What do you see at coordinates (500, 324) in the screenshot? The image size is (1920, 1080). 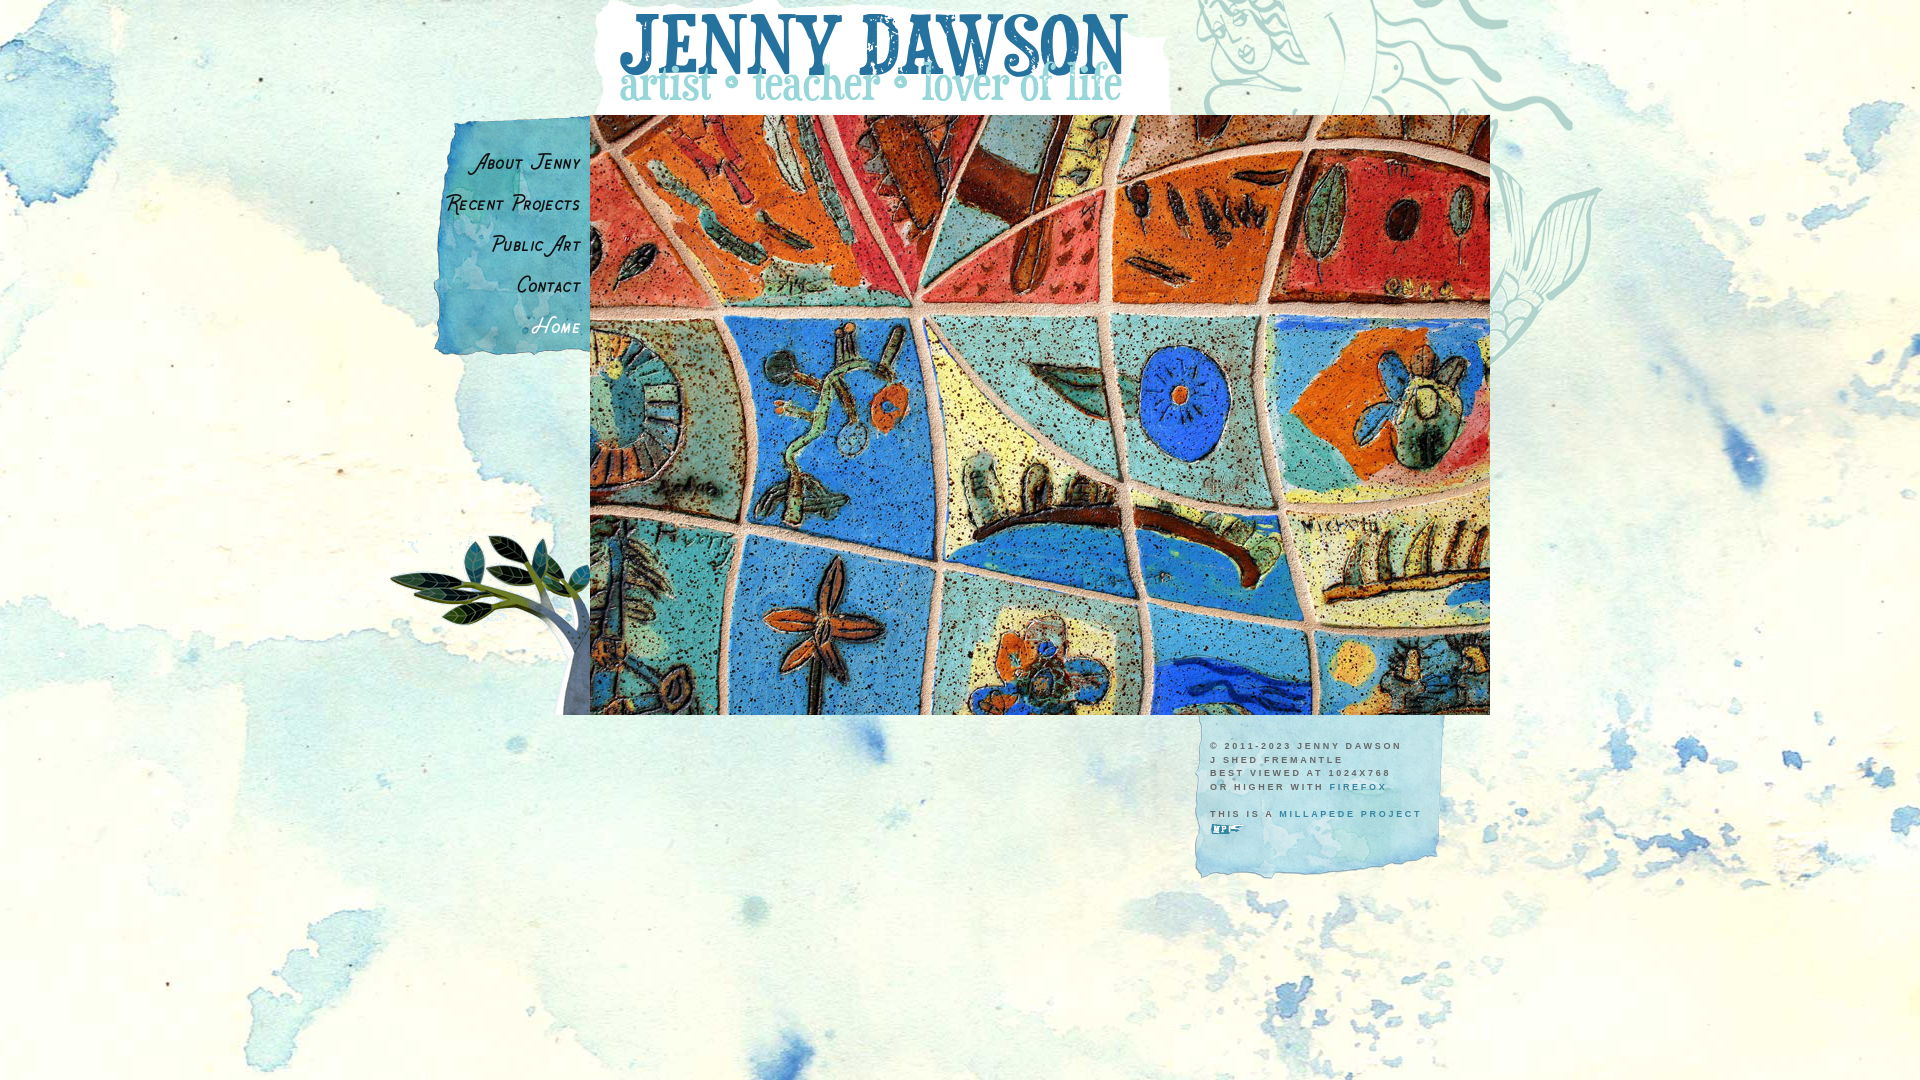 I see `Home` at bounding box center [500, 324].